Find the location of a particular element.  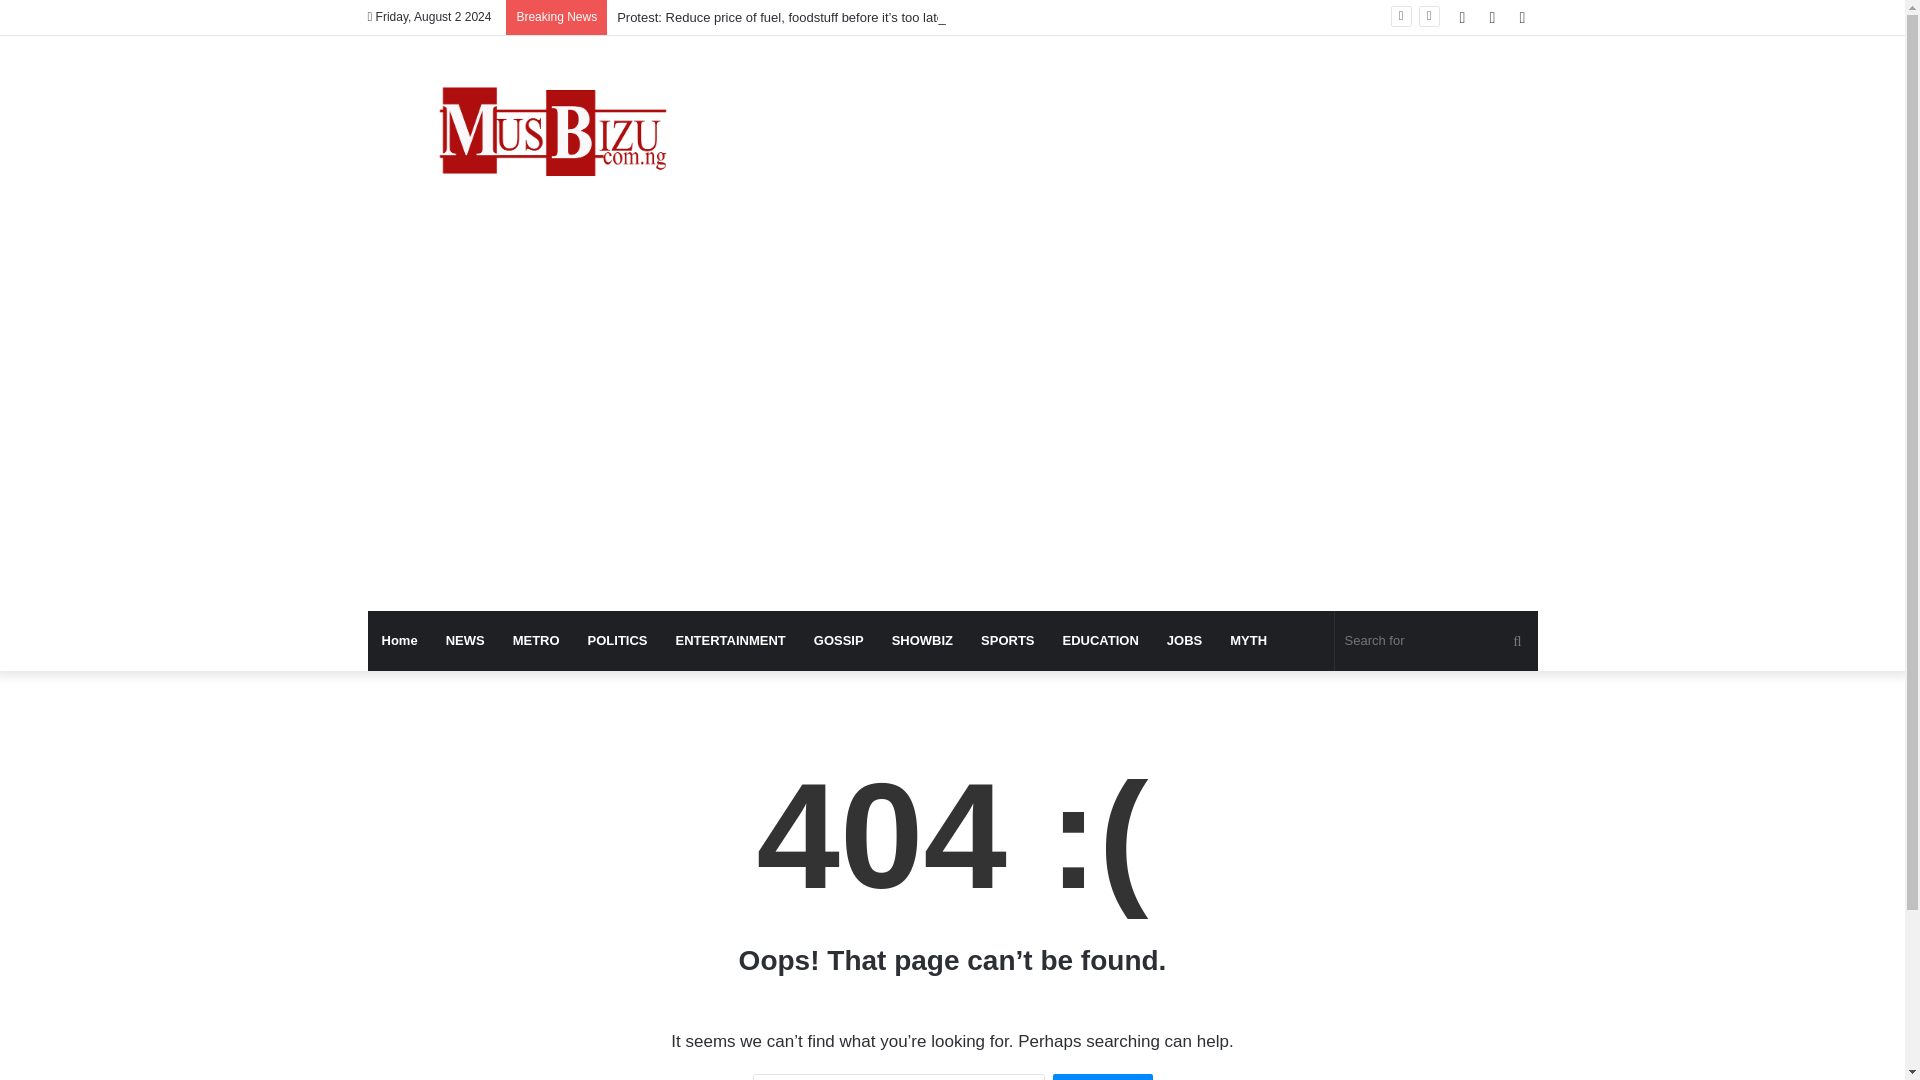

Musbizu is located at coordinates (552, 136).